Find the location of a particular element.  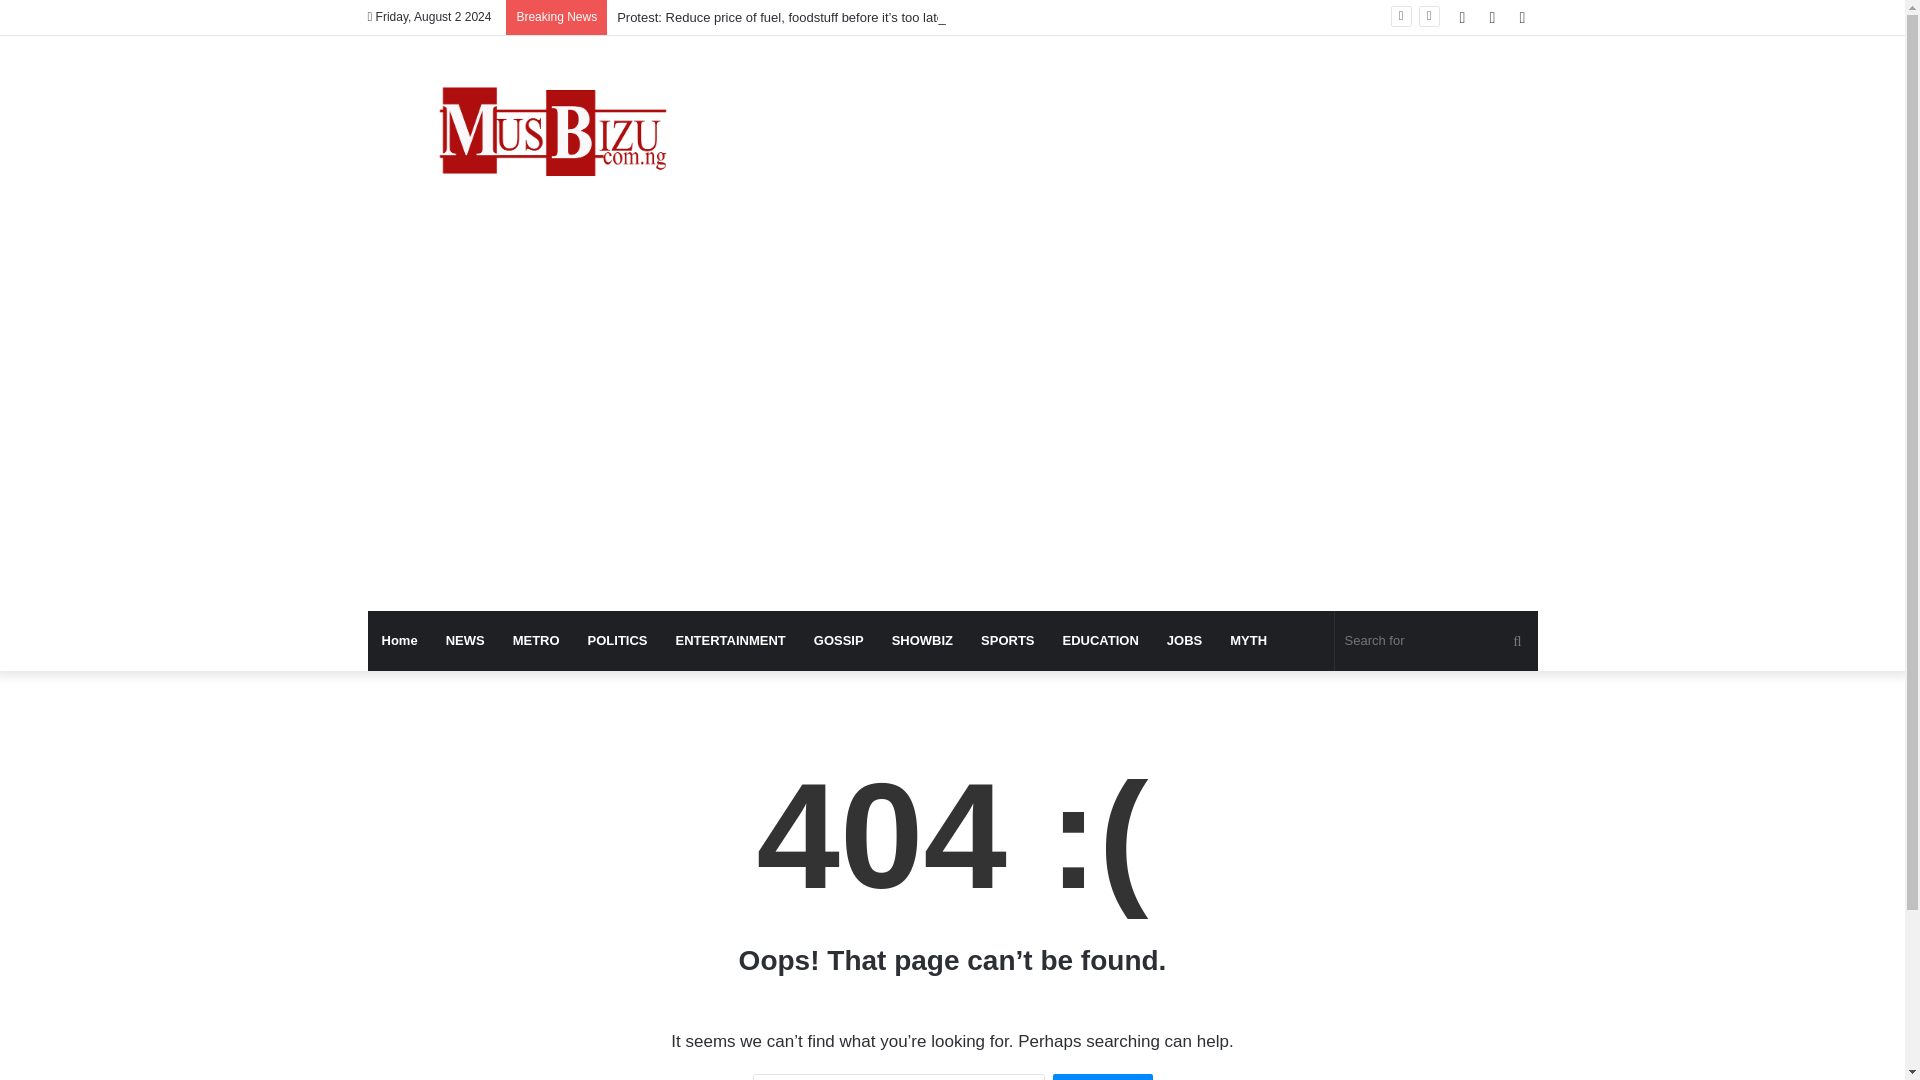

Musbizu is located at coordinates (552, 136).